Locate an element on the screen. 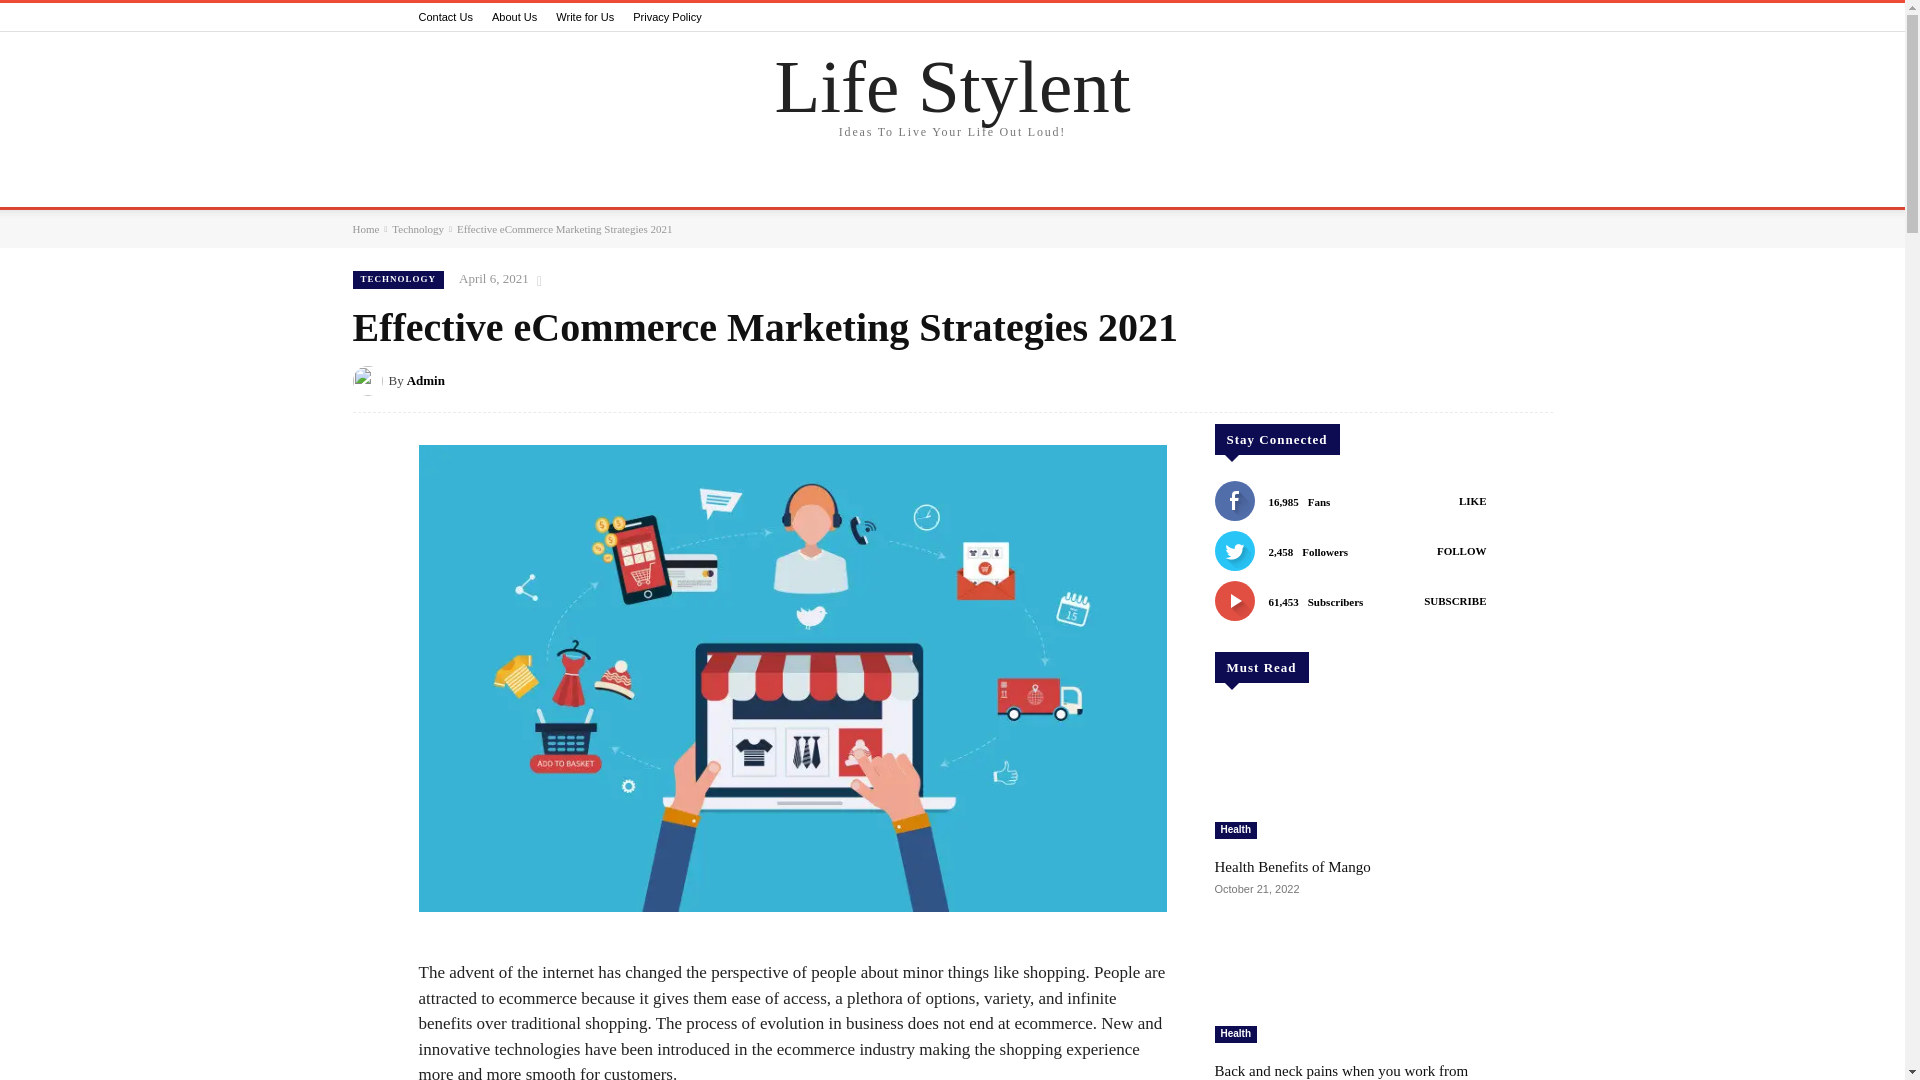 The width and height of the screenshot is (1920, 1080). Admin is located at coordinates (369, 381).